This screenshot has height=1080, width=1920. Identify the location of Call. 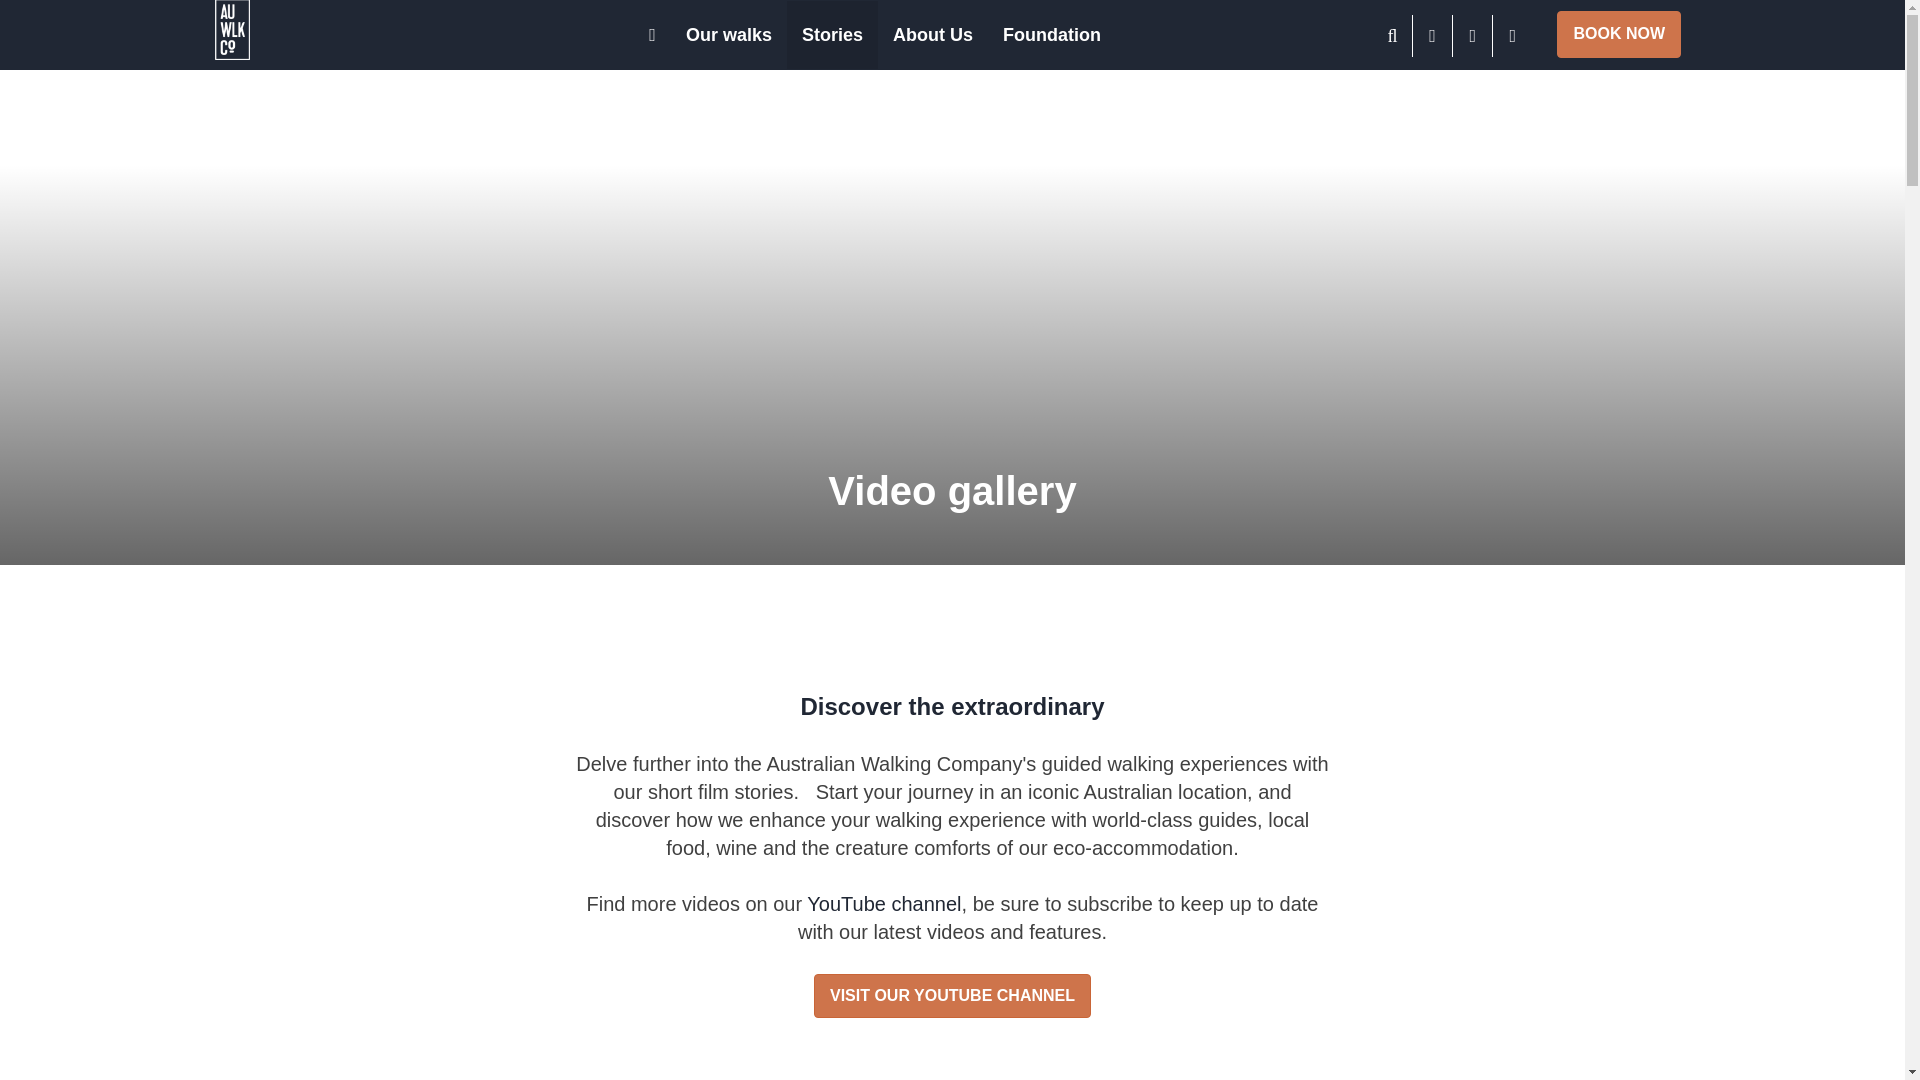
(1512, 36).